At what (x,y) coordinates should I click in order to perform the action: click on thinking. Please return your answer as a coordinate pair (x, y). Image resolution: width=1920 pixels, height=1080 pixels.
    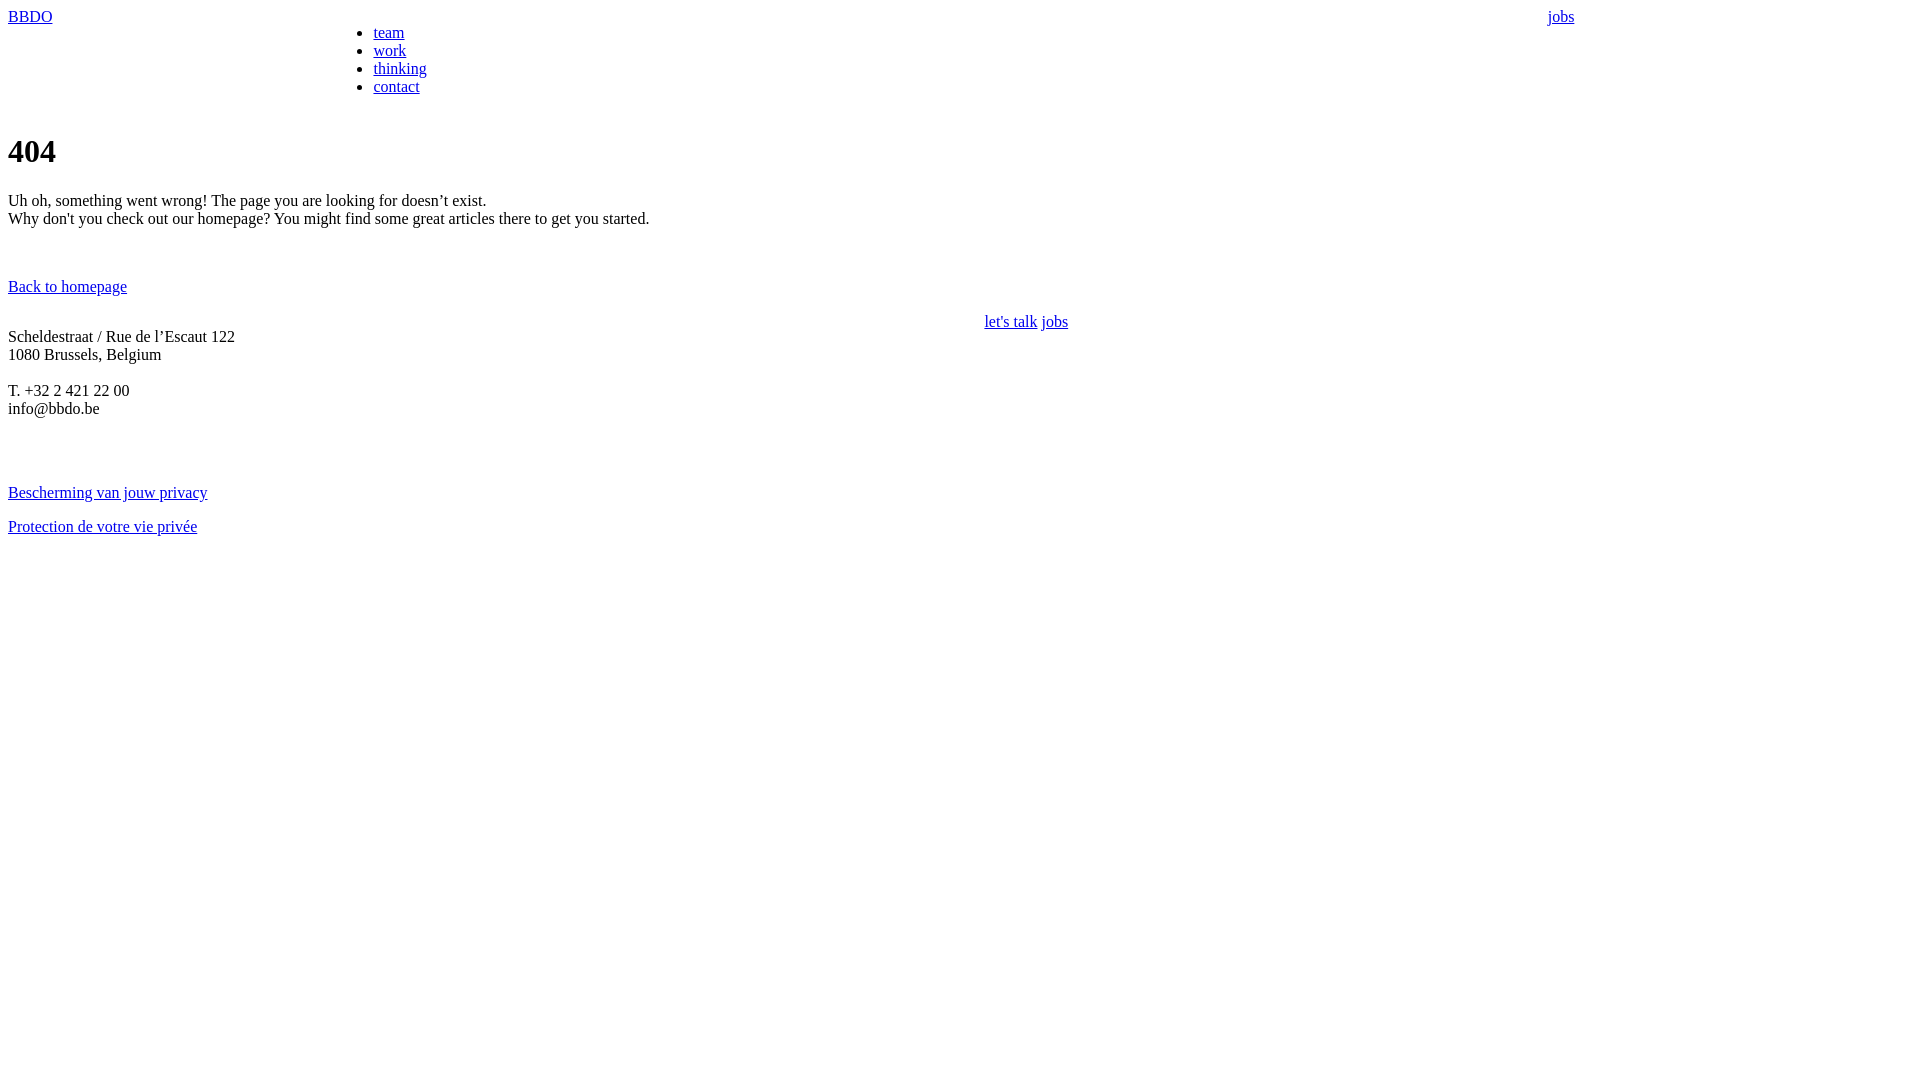
    Looking at the image, I should click on (400, 68).